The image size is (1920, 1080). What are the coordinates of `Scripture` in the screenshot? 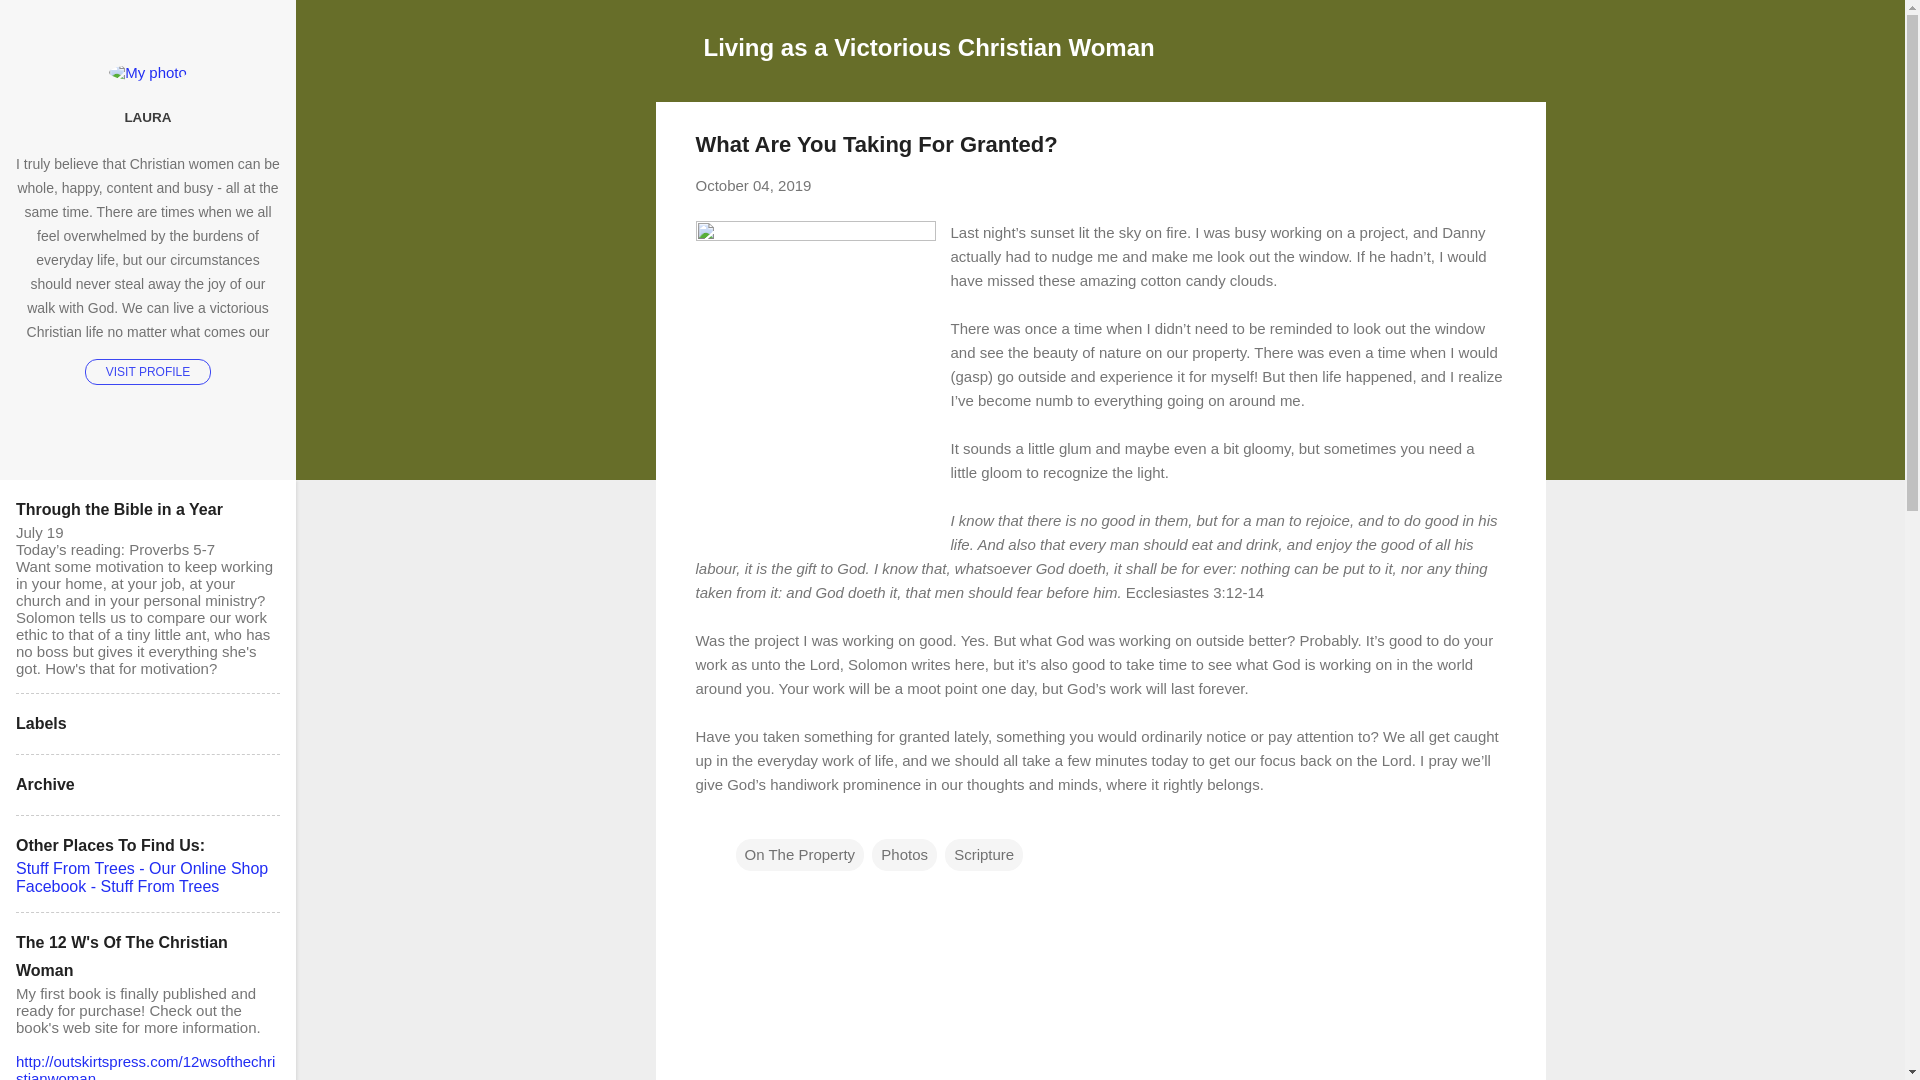 It's located at (984, 854).